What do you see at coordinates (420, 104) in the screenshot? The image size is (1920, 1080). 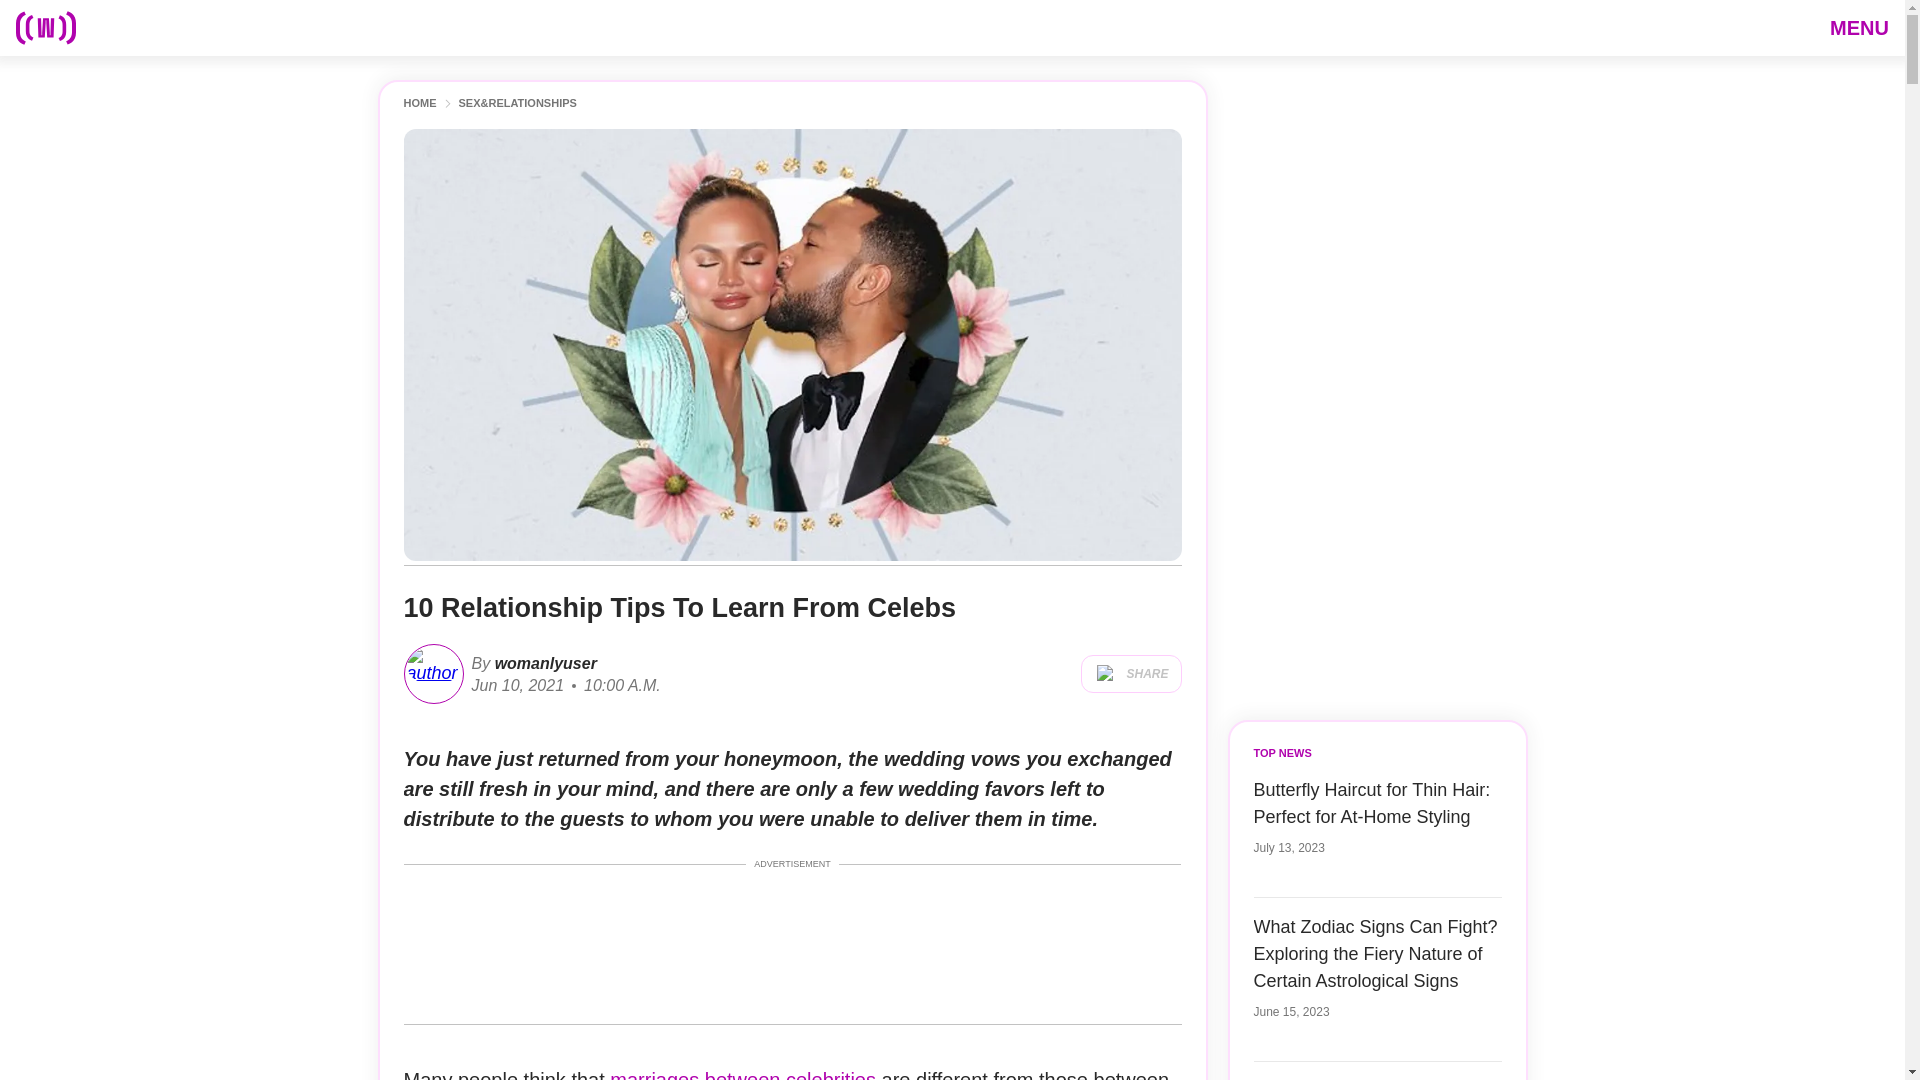 I see `HOME` at bounding box center [420, 104].